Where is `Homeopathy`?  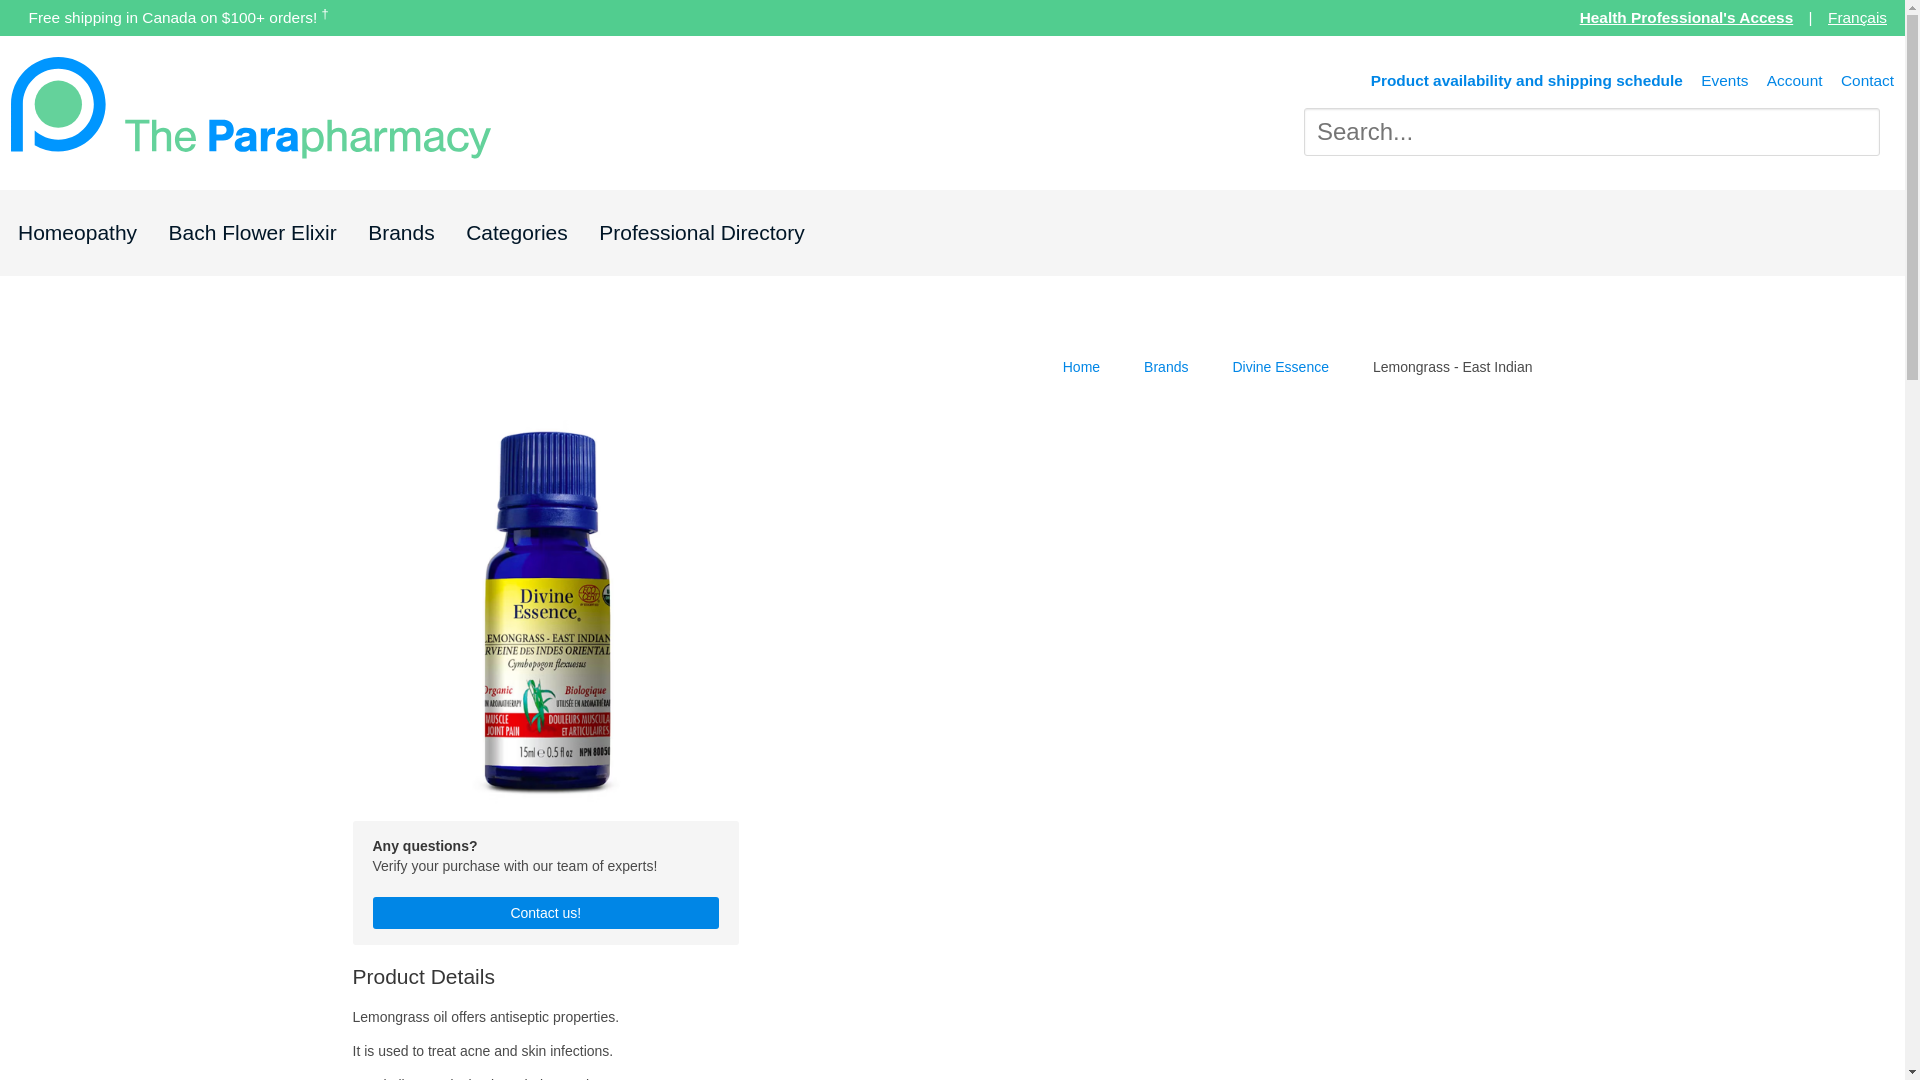 Homeopathy is located at coordinates (76, 232).